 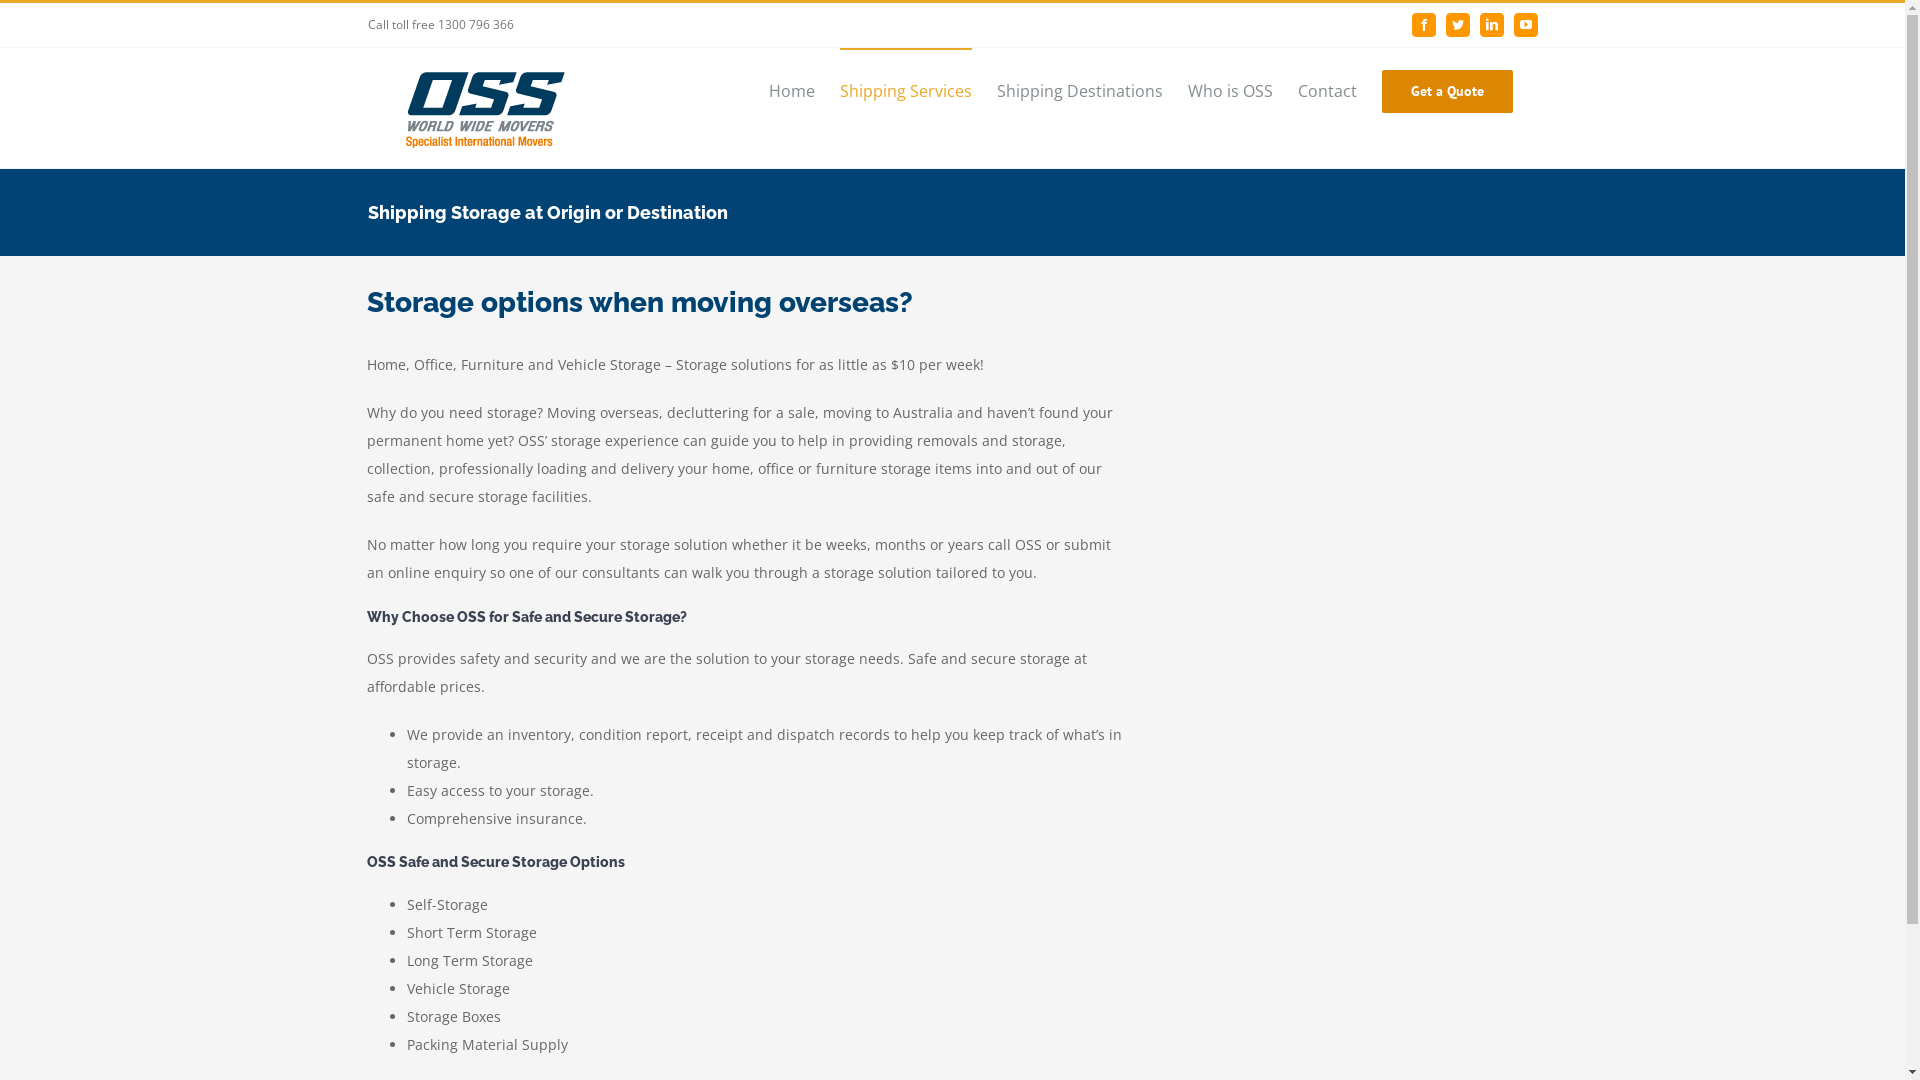 What do you see at coordinates (1492, 25) in the screenshot?
I see `LinkedIn` at bounding box center [1492, 25].